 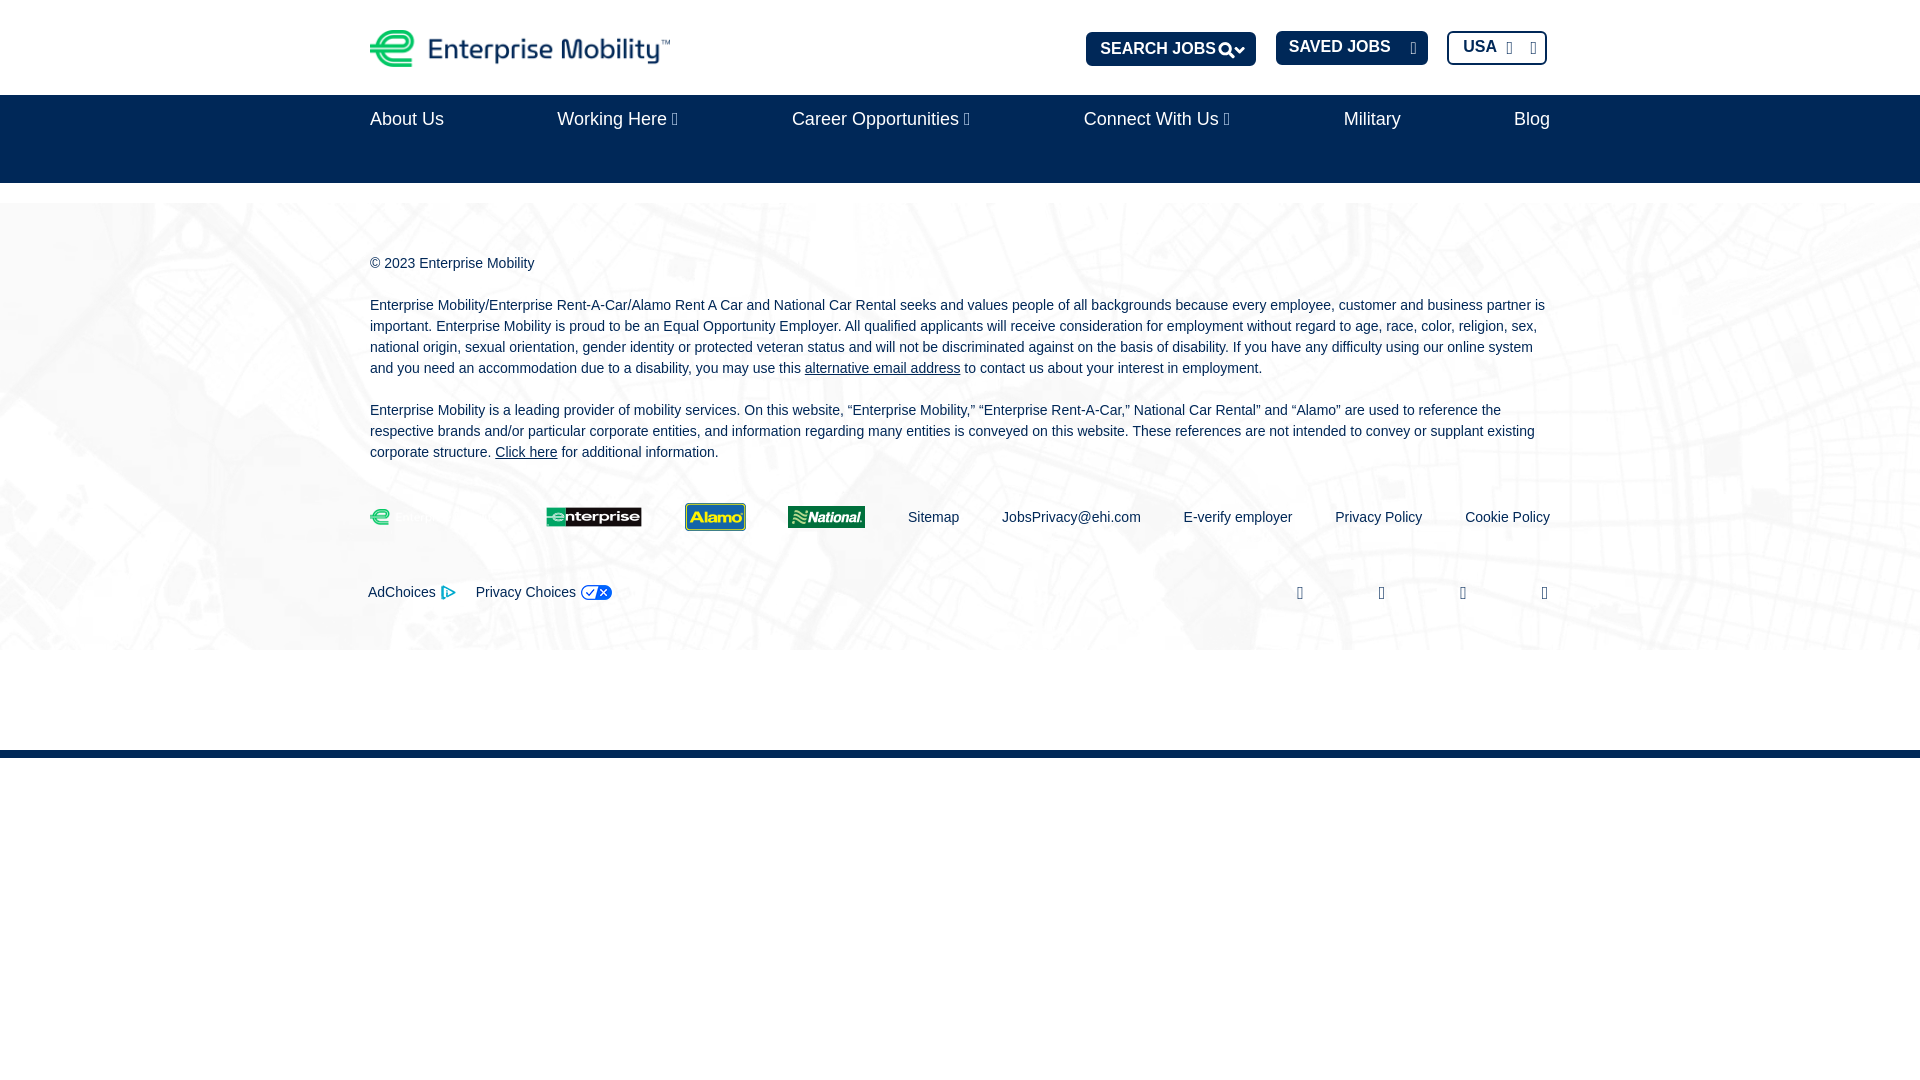 I want to click on USA, so click(x=1497, y=48).